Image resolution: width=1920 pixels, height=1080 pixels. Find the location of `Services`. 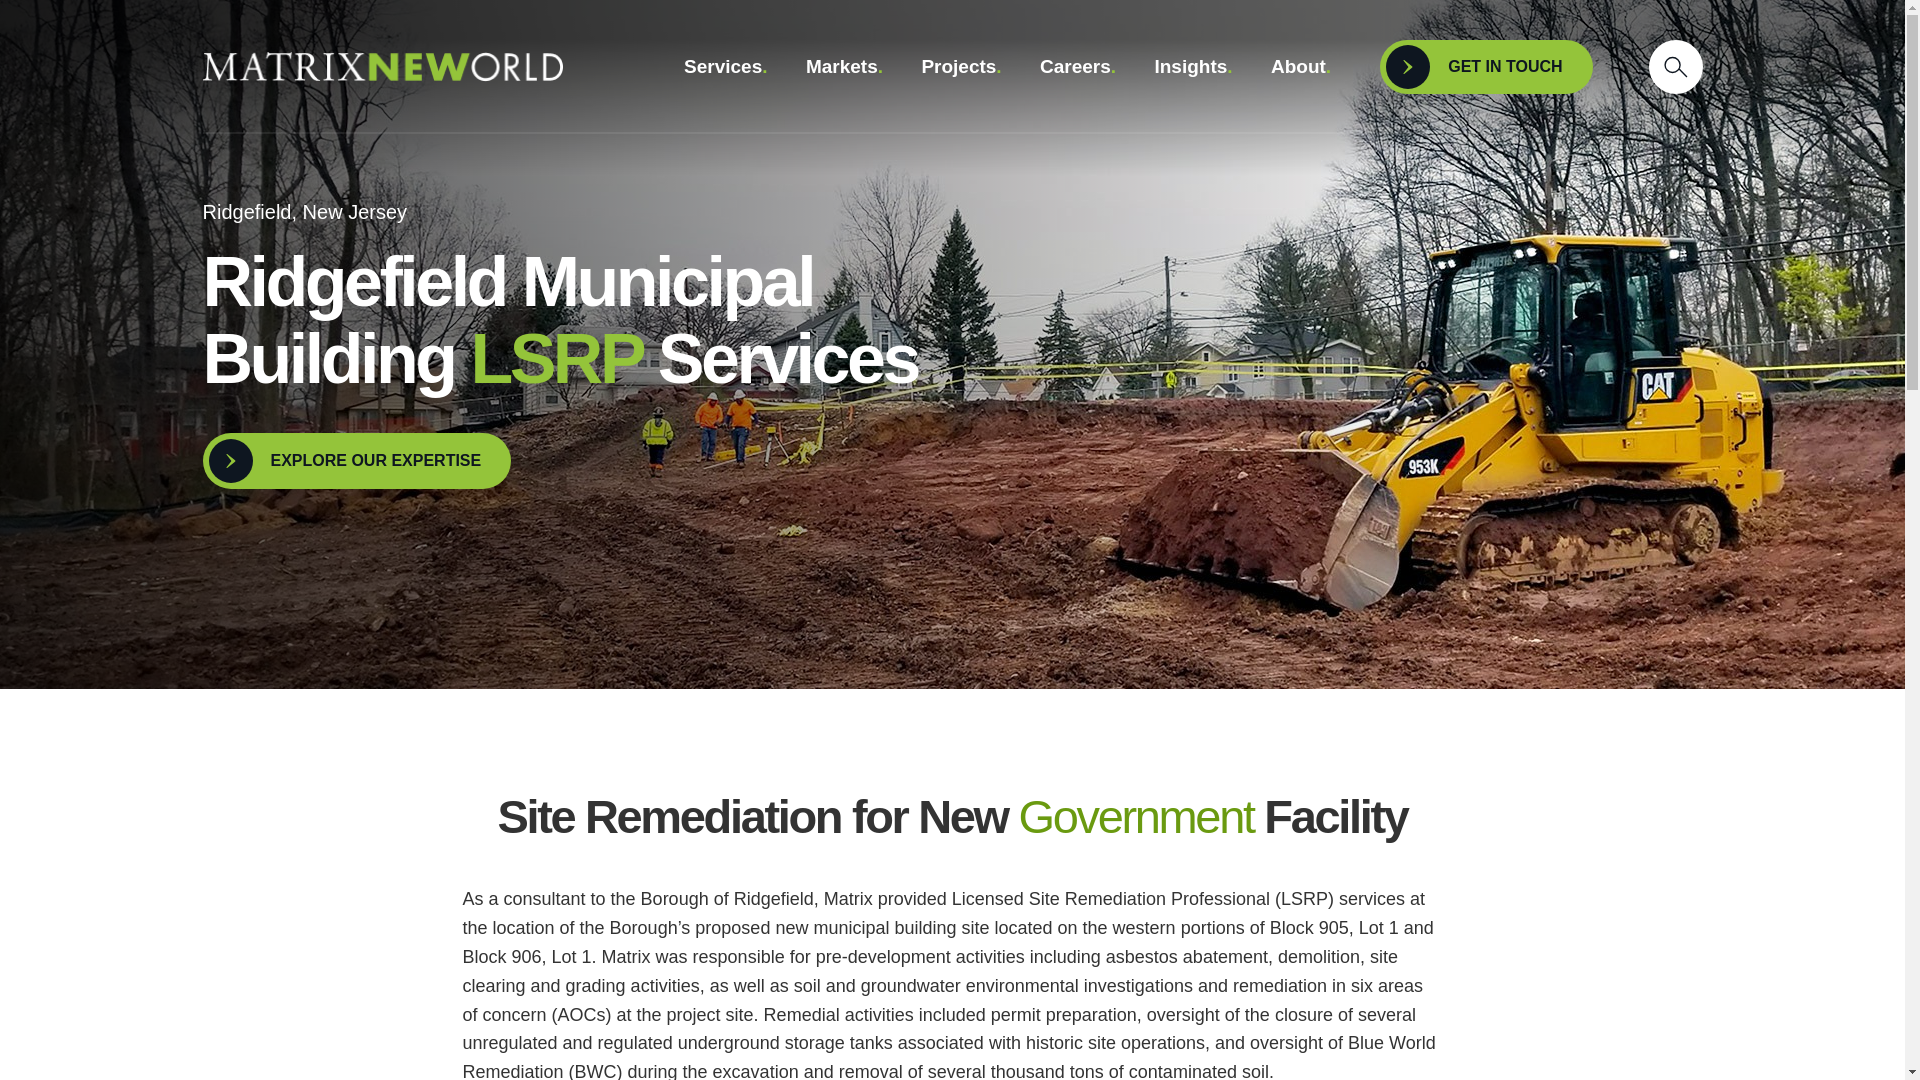

Services is located at coordinates (726, 67).